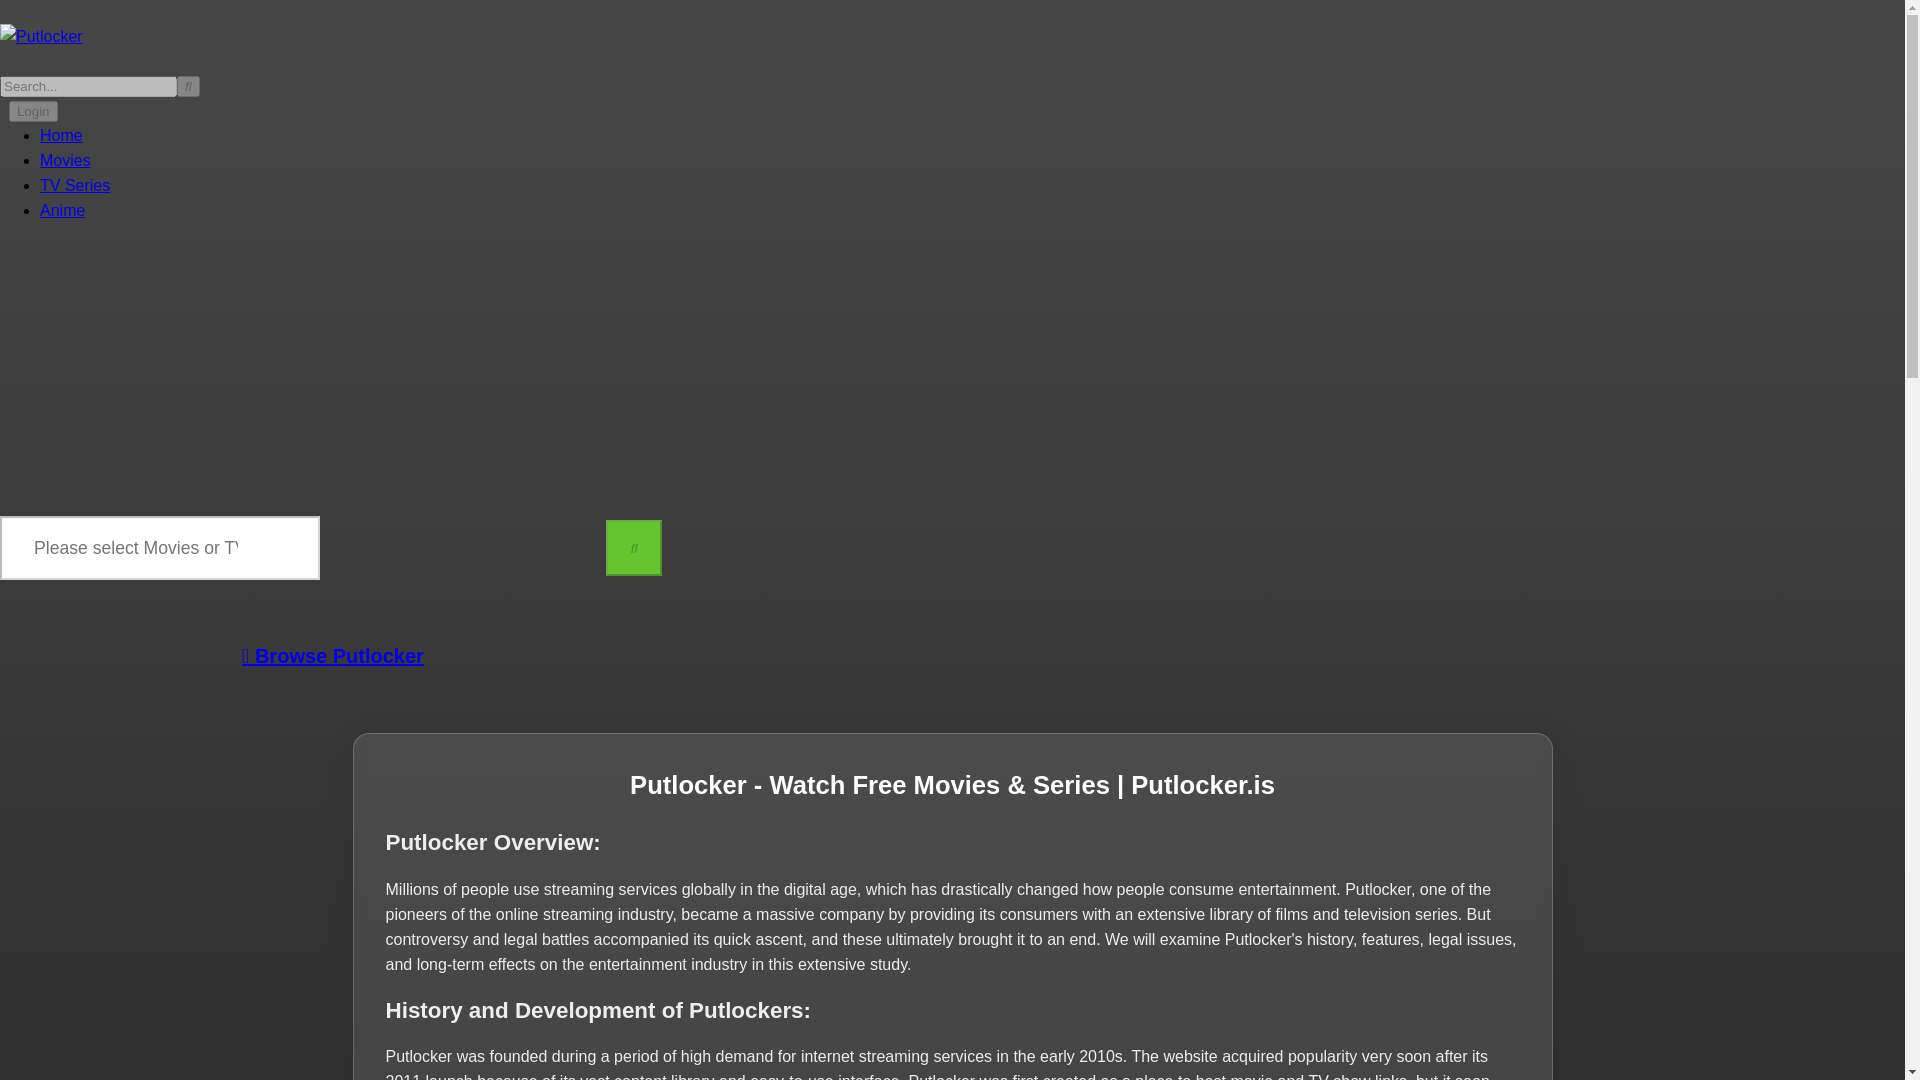  I want to click on Home, so click(61, 135).